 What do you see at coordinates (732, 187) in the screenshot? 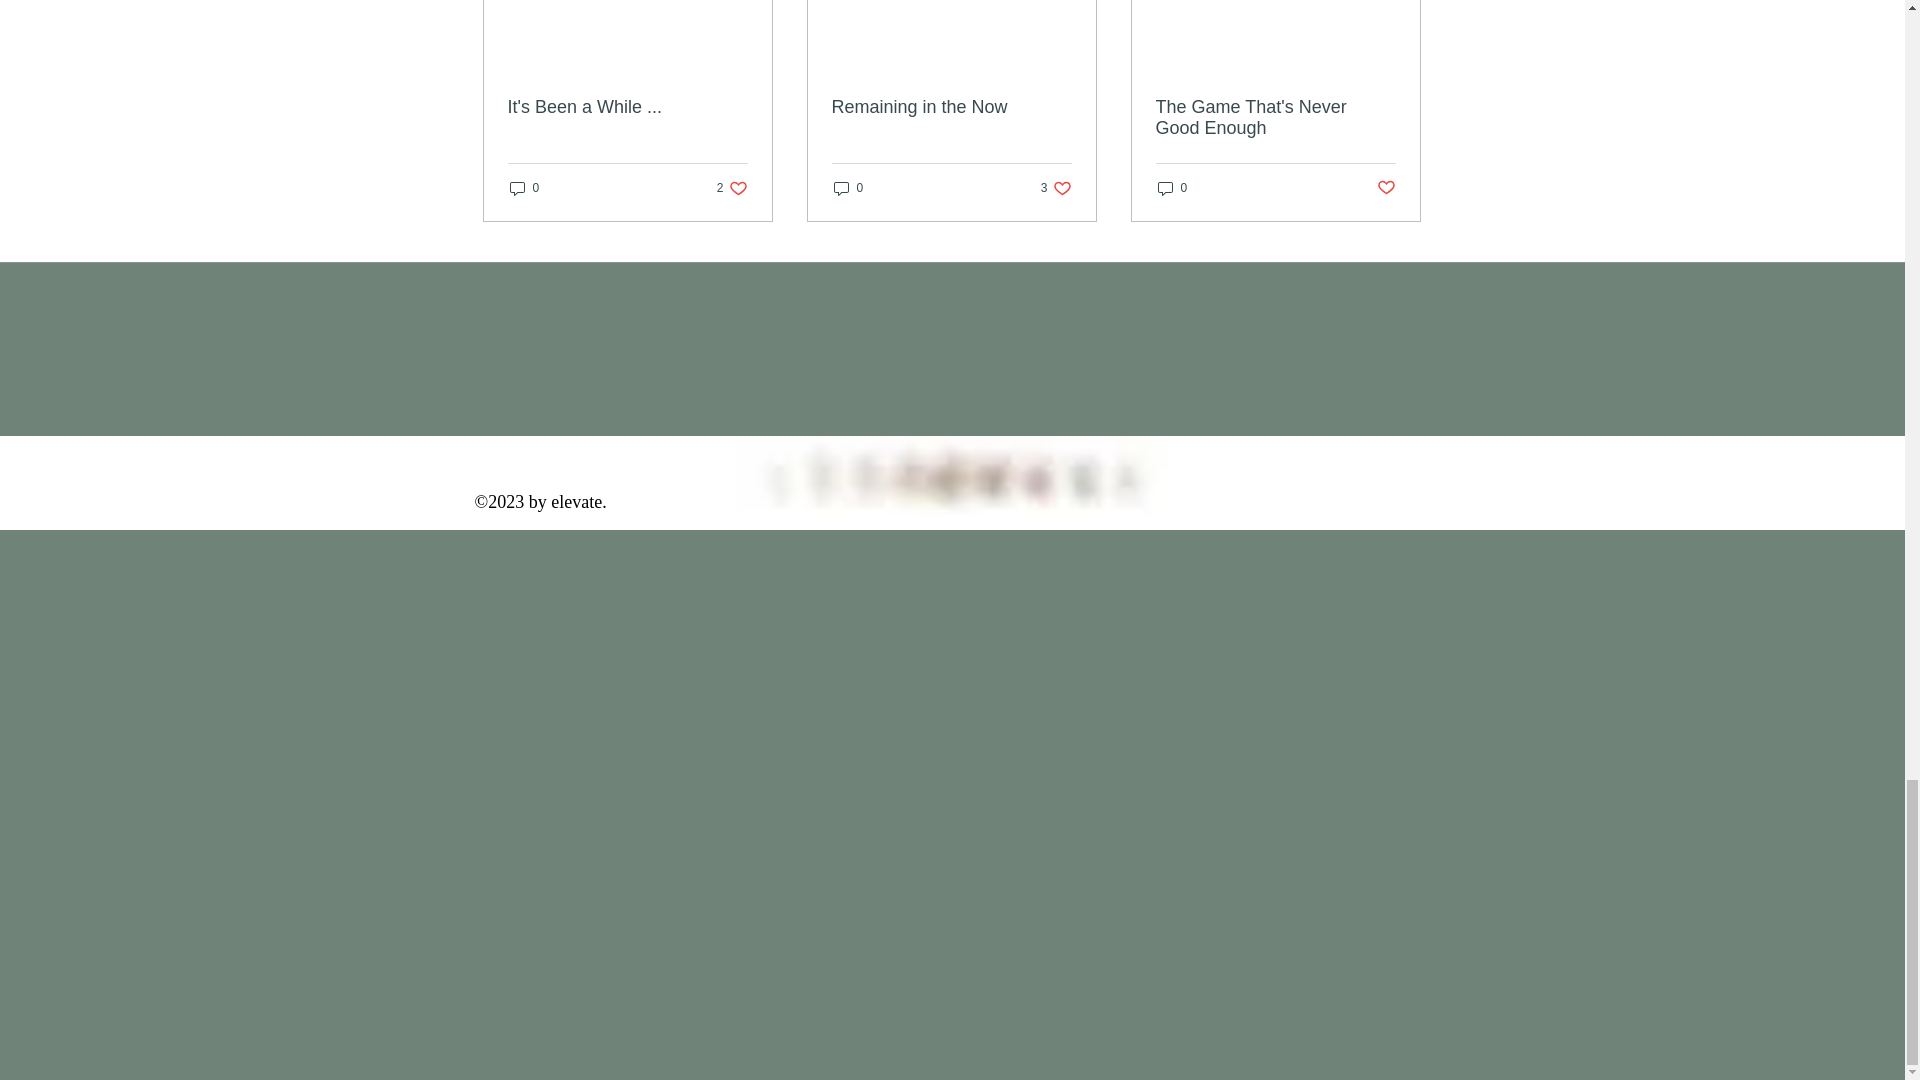
I see `Post not marked as liked` at bounding box center [732, 187].